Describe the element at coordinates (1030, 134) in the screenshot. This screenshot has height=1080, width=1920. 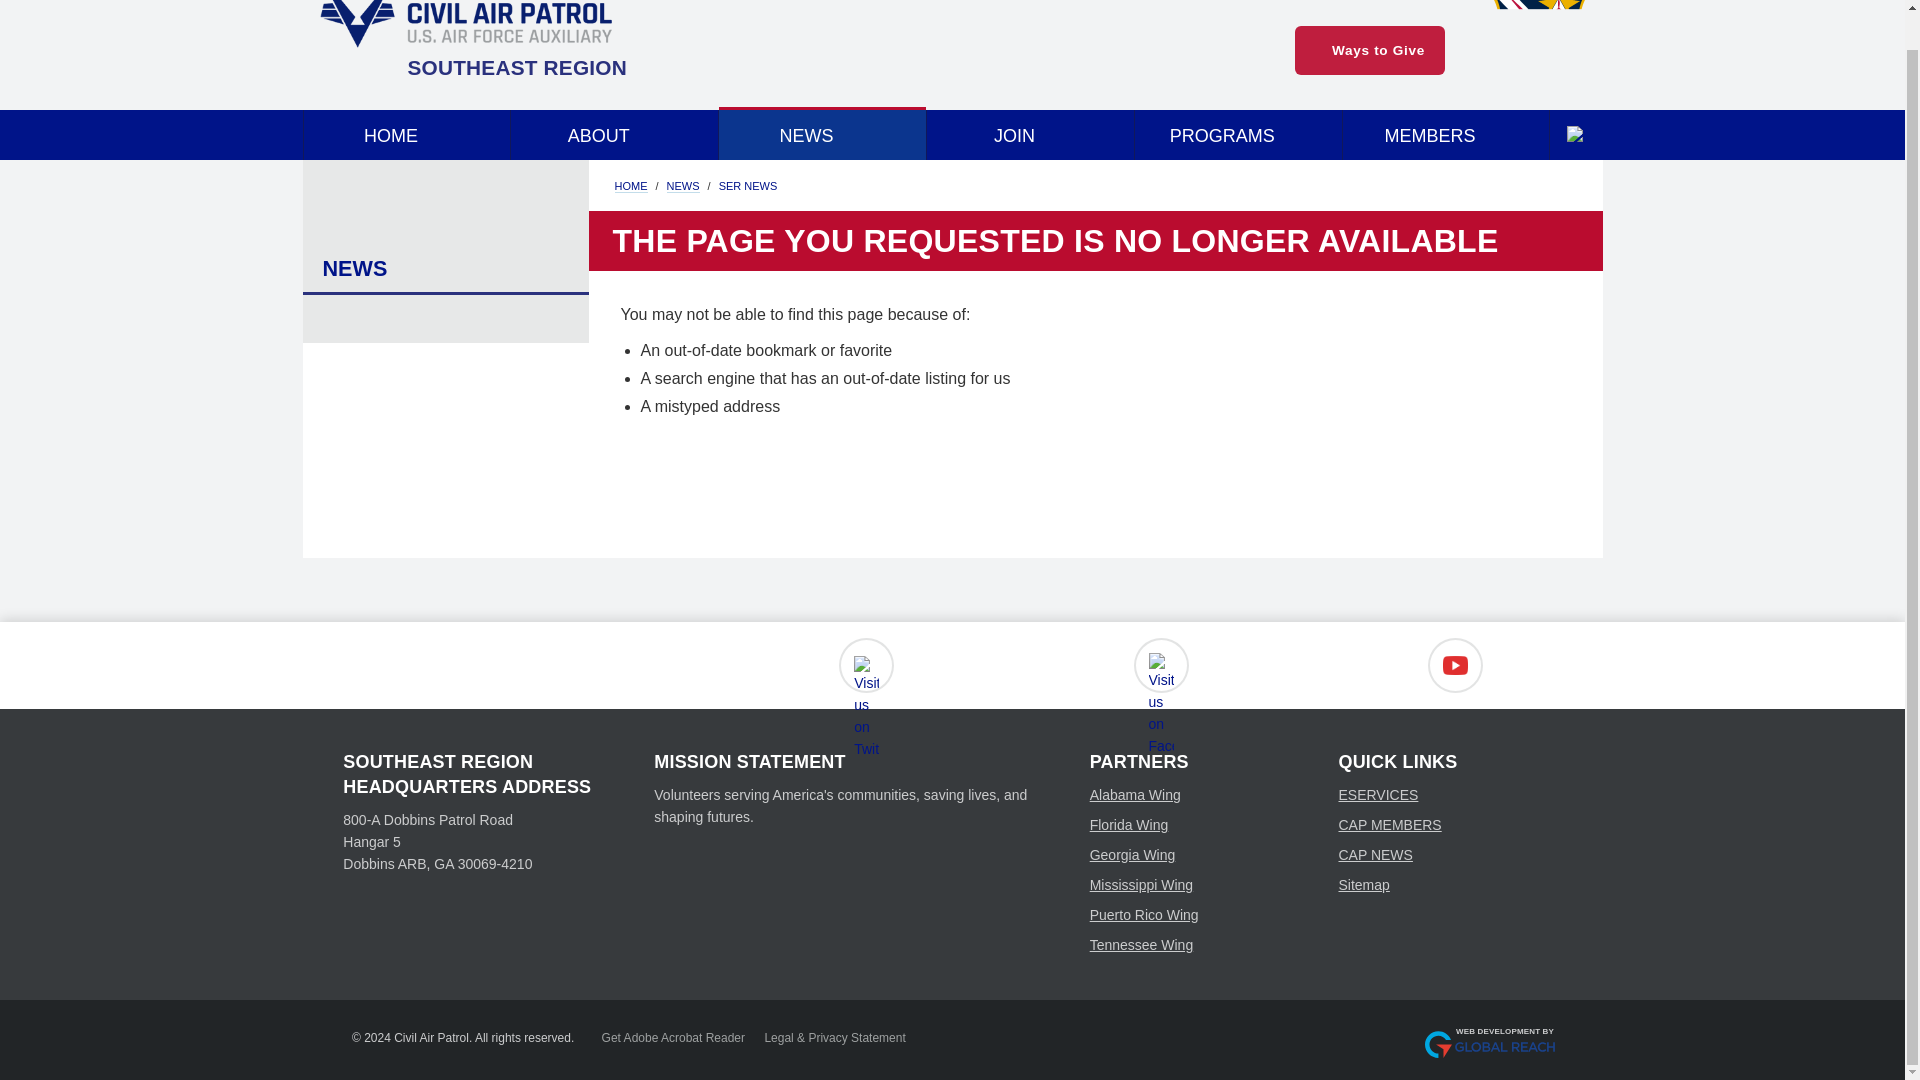
I see `JOIN` at that location.